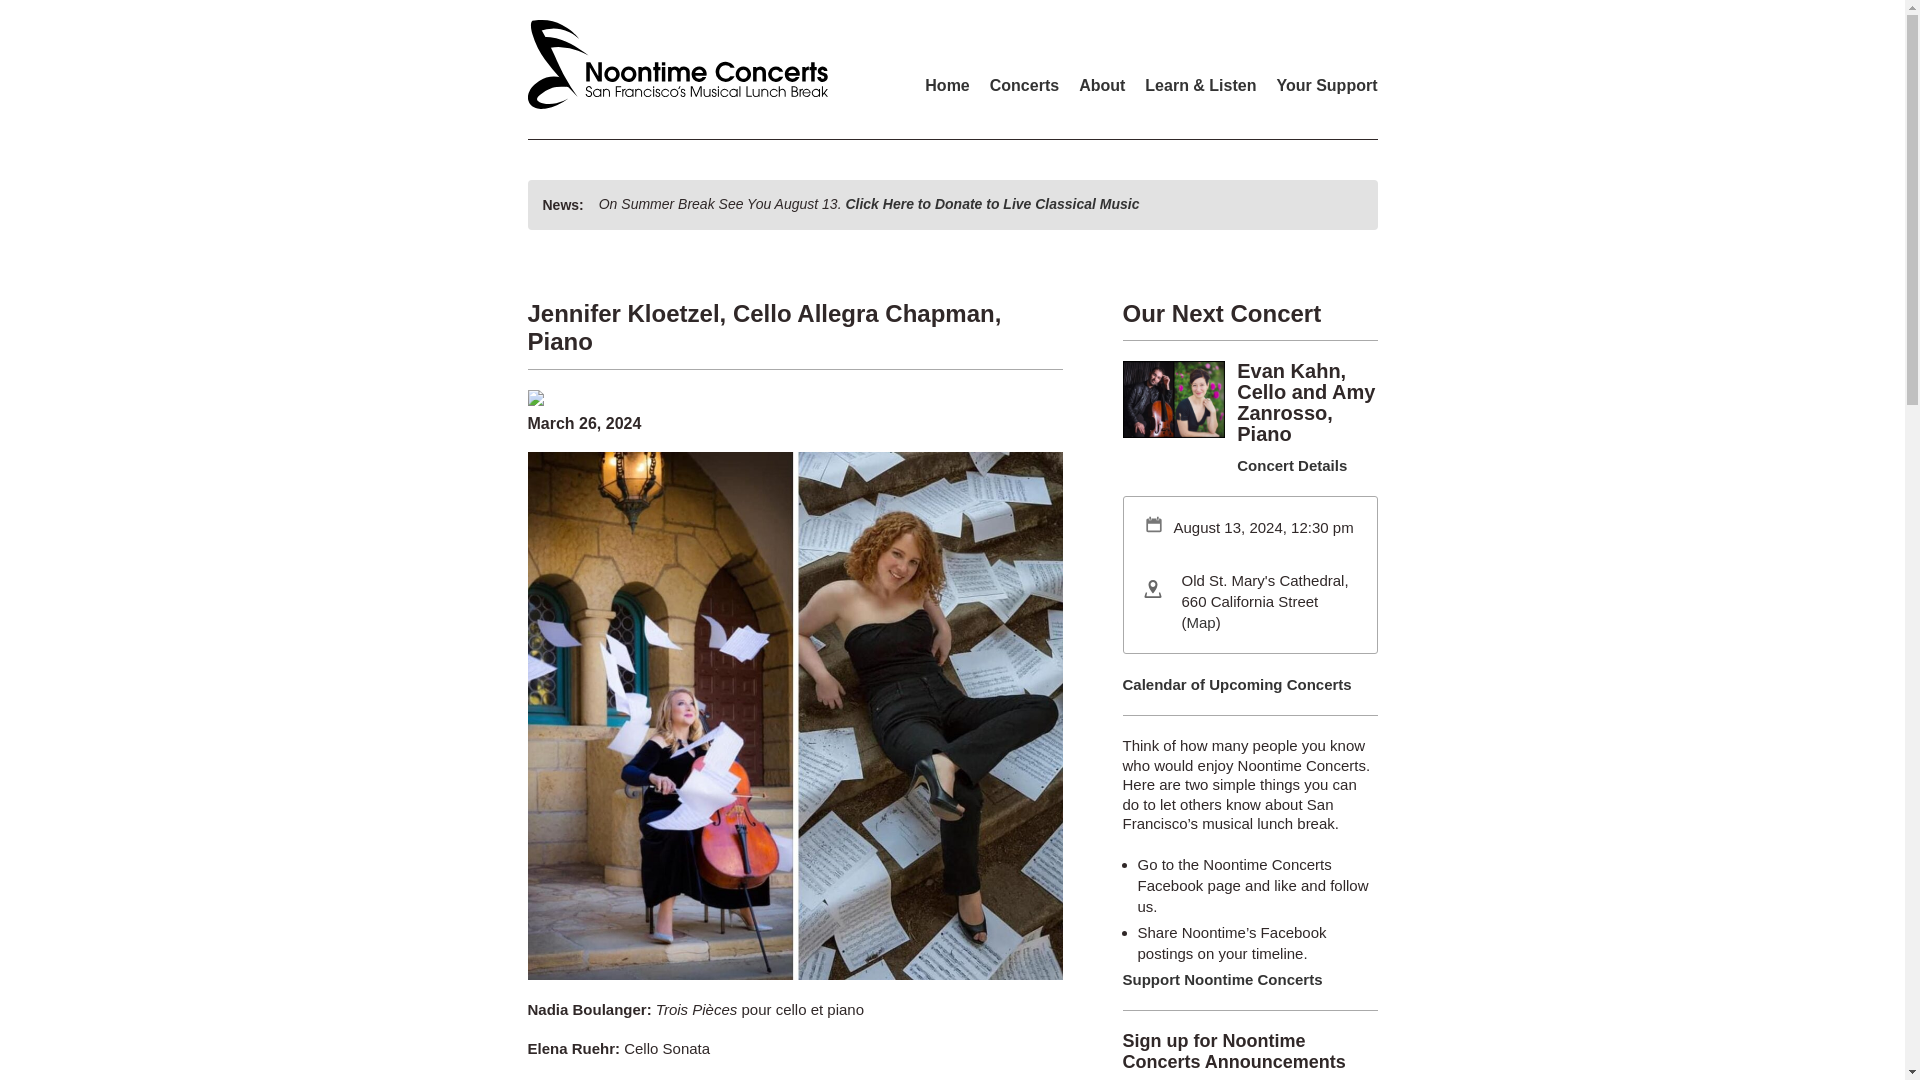 The width and height of the screenshot is (1920, 1080). Describe the element at coordinates (1024, 84) in the screenshot. I see `Concerts` at that location.